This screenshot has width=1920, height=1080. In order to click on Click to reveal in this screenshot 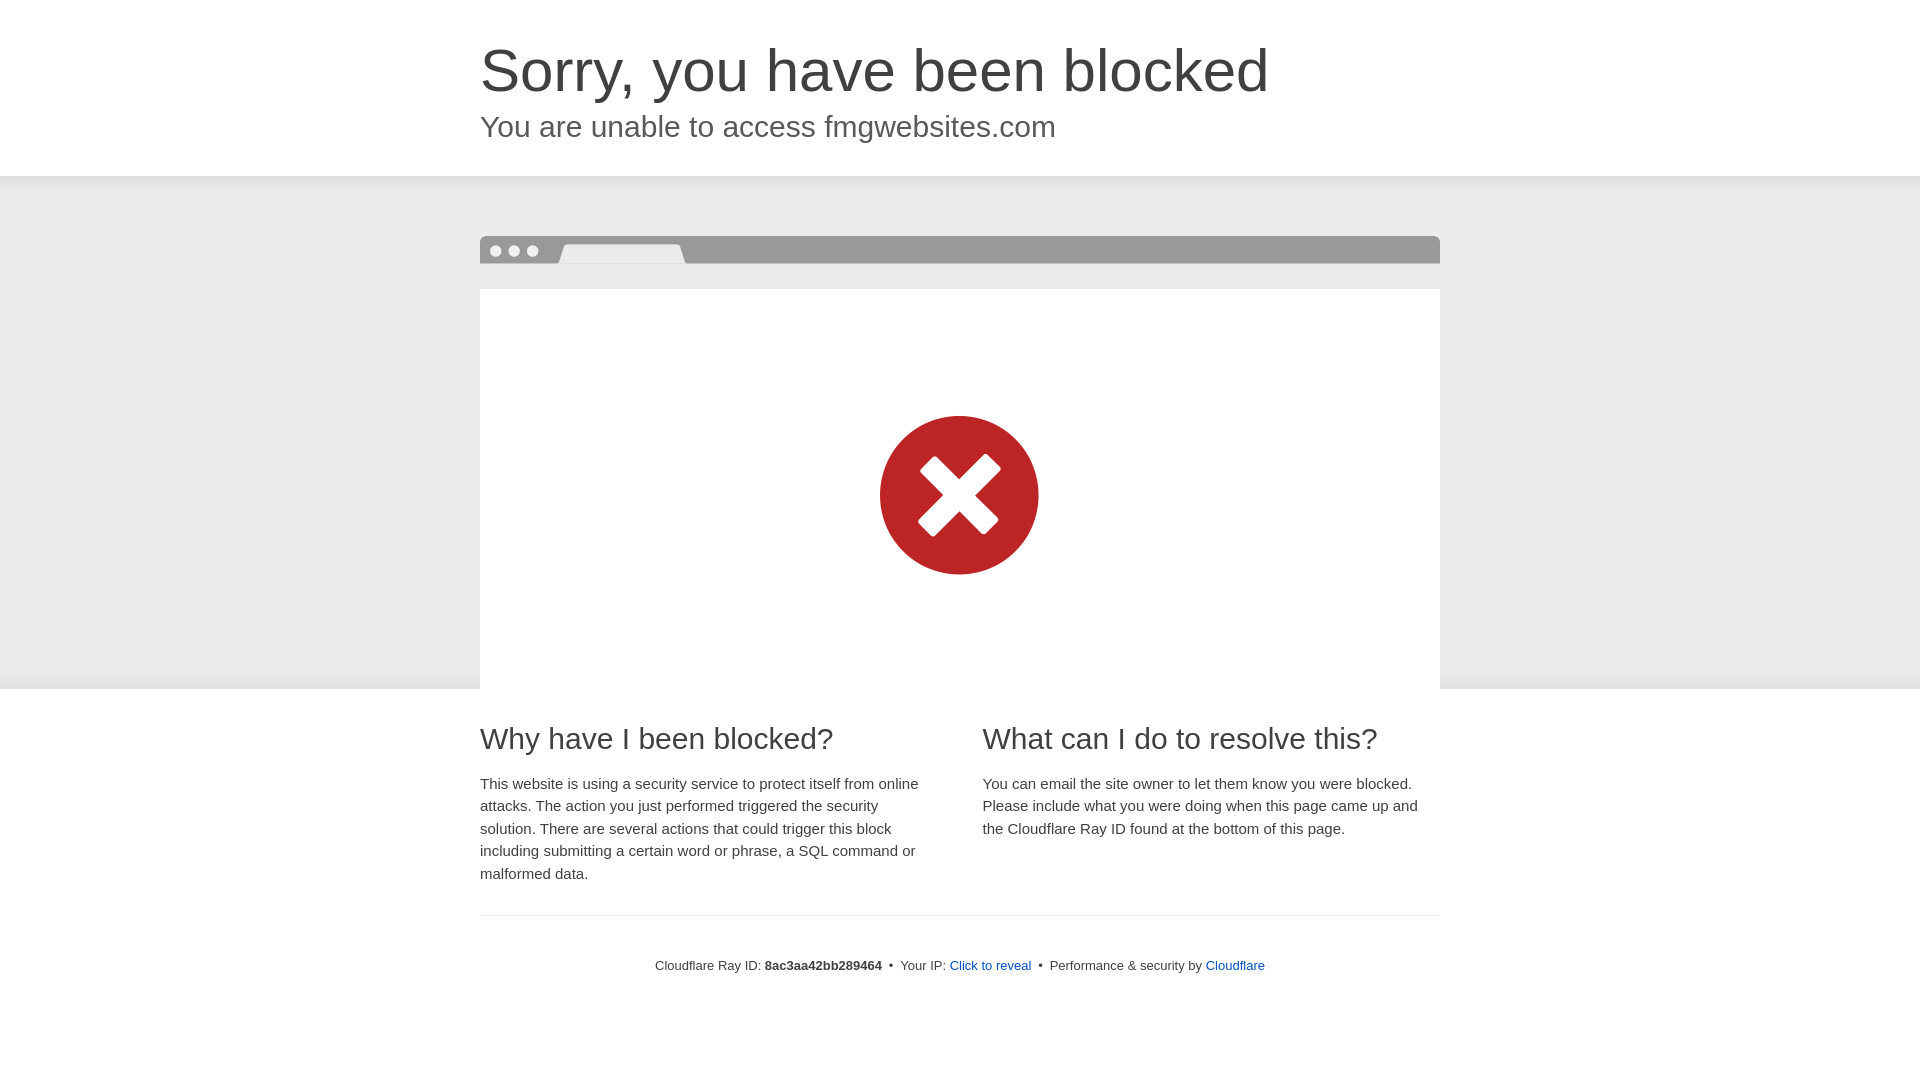, I will do `click(991, 966)`.